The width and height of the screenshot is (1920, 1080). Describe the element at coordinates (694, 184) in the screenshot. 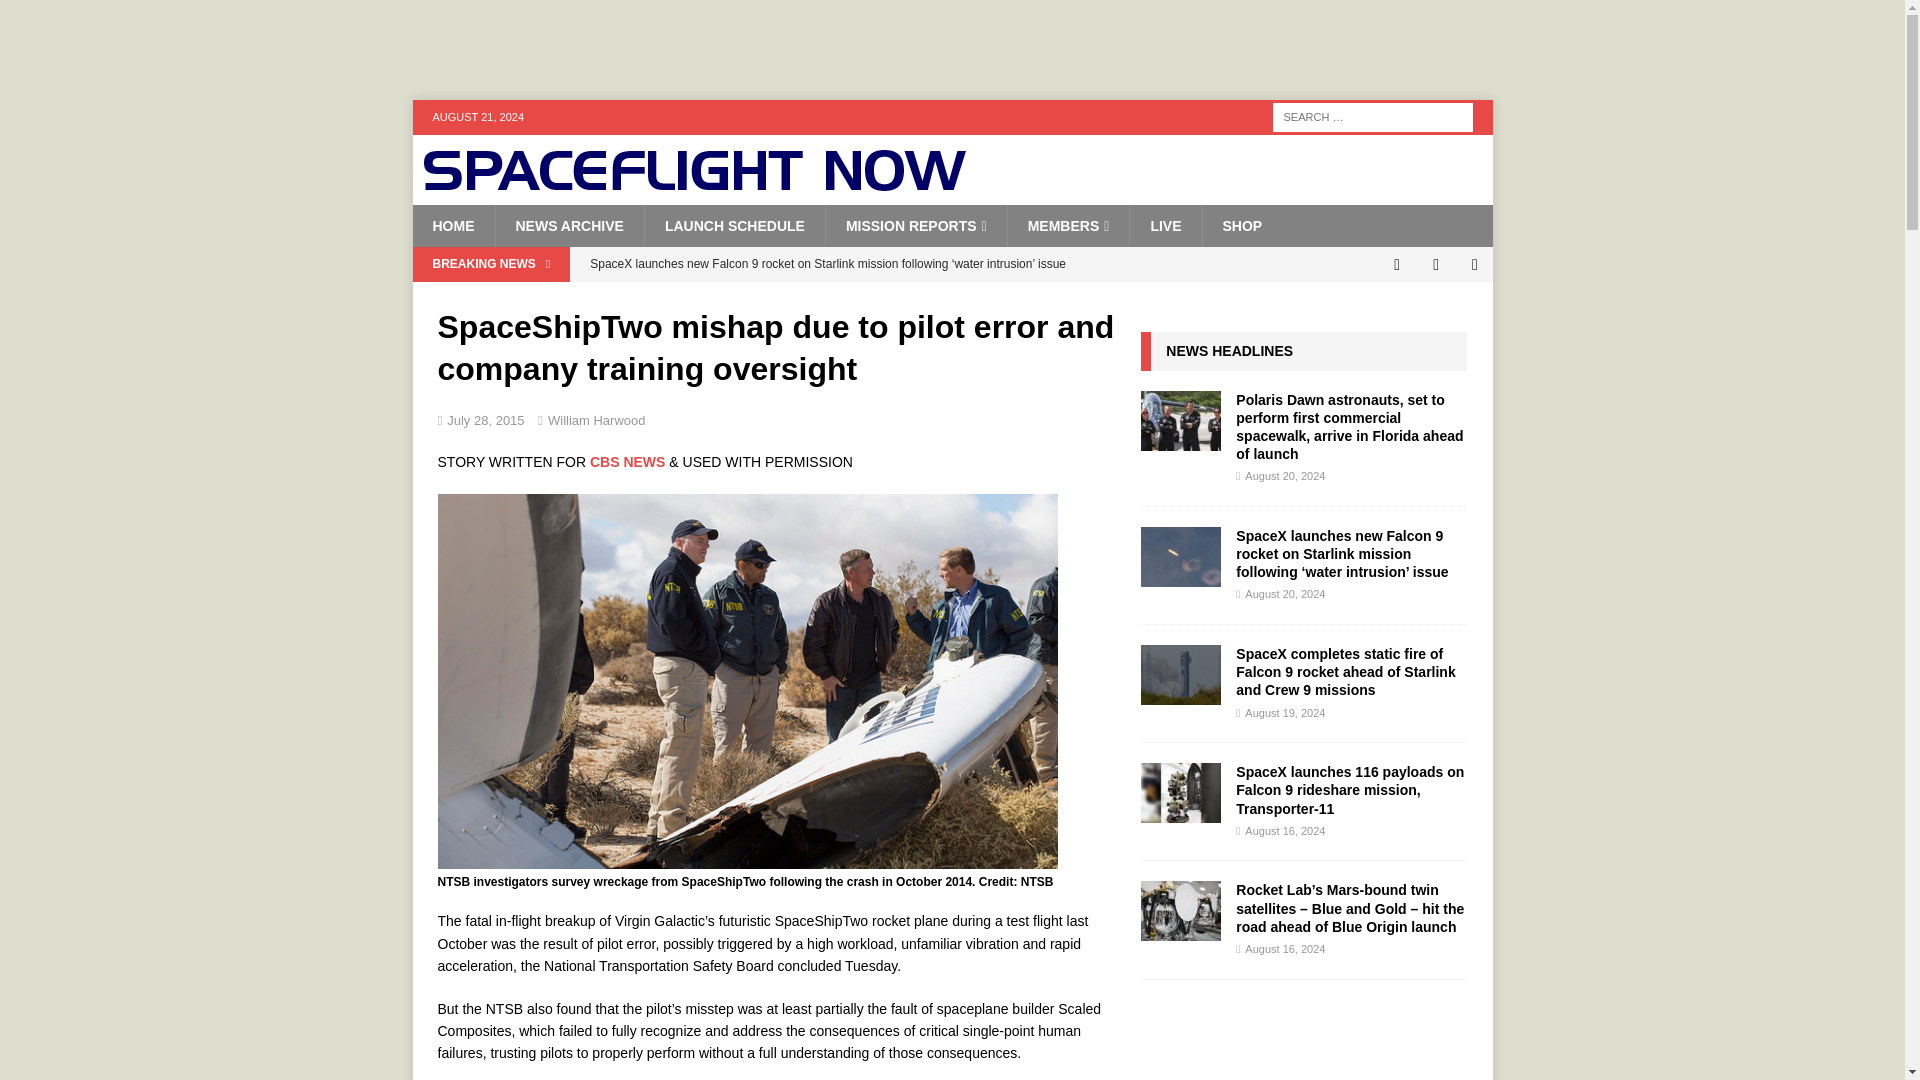

I see `Spaceflight Now` at that location.